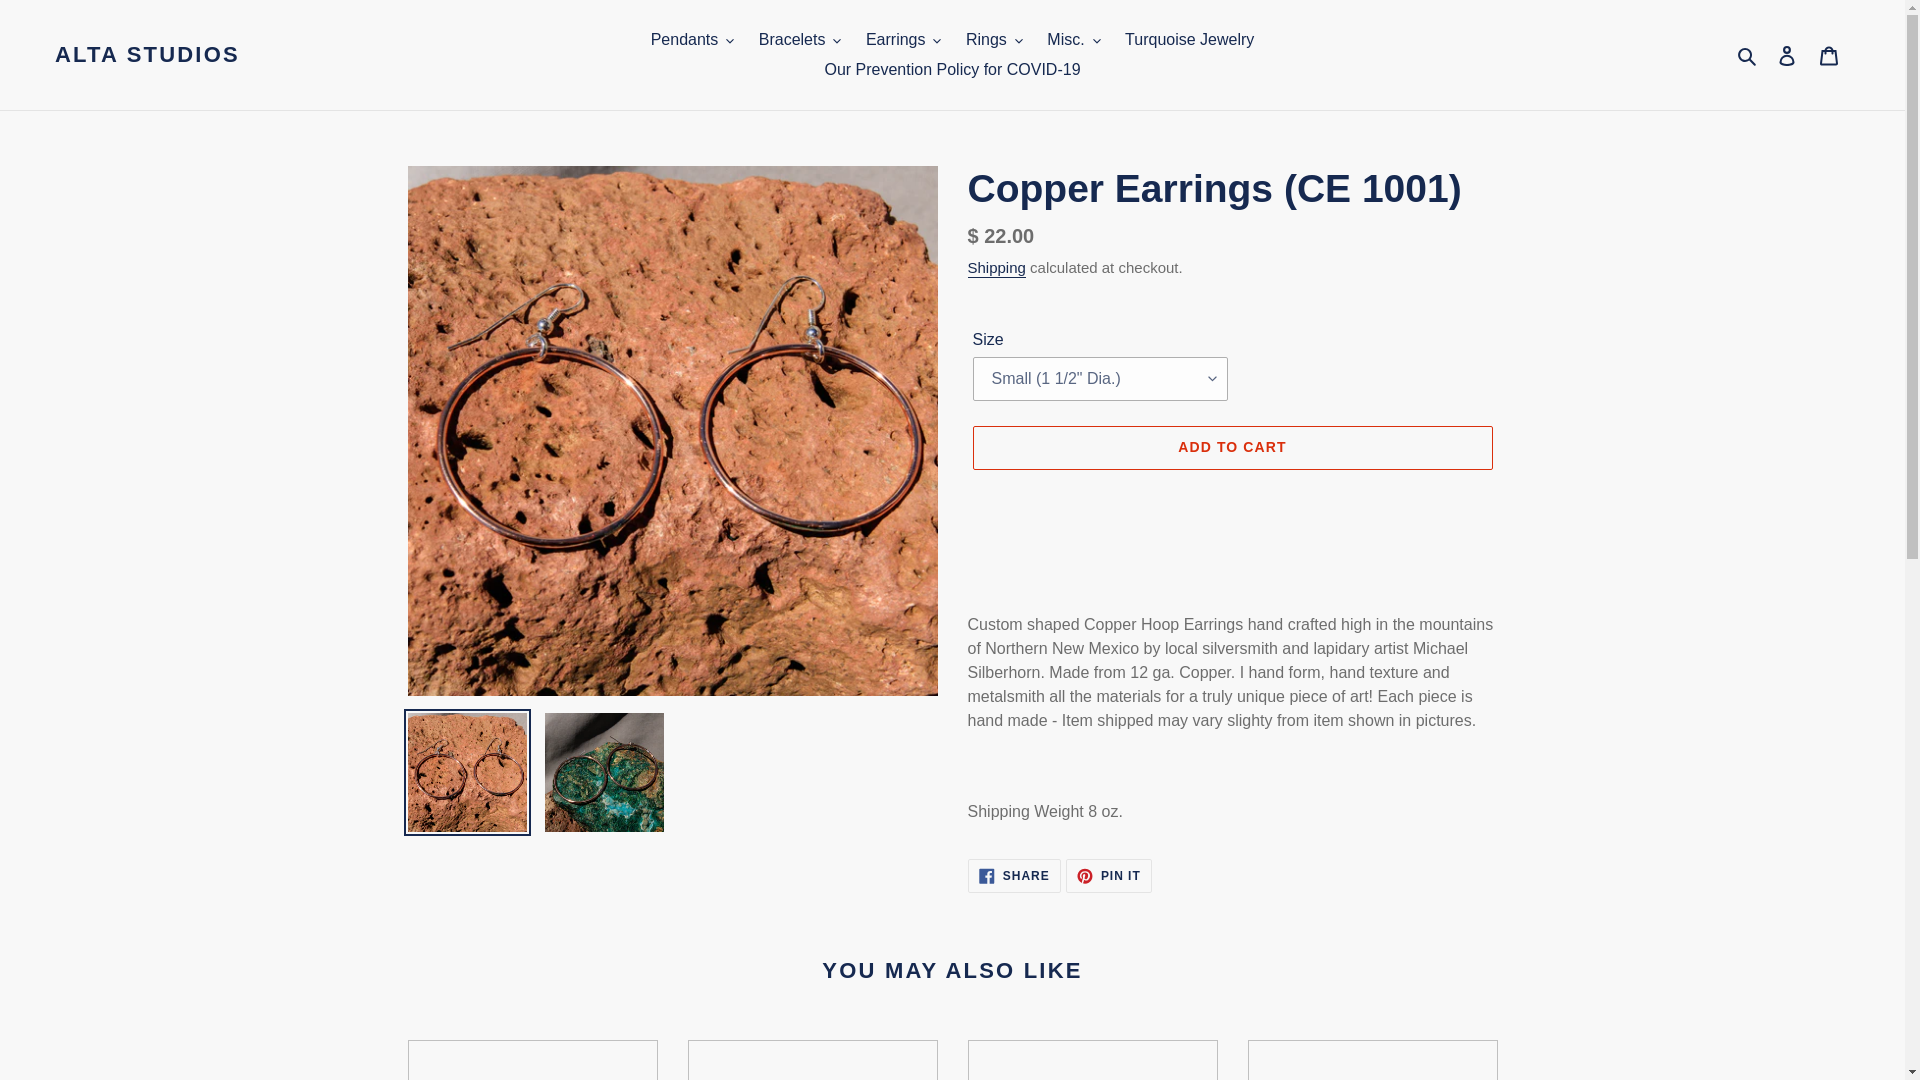 This screenshot has width=1920, height=1080. I want to click on Earrings, so click(904, 40).